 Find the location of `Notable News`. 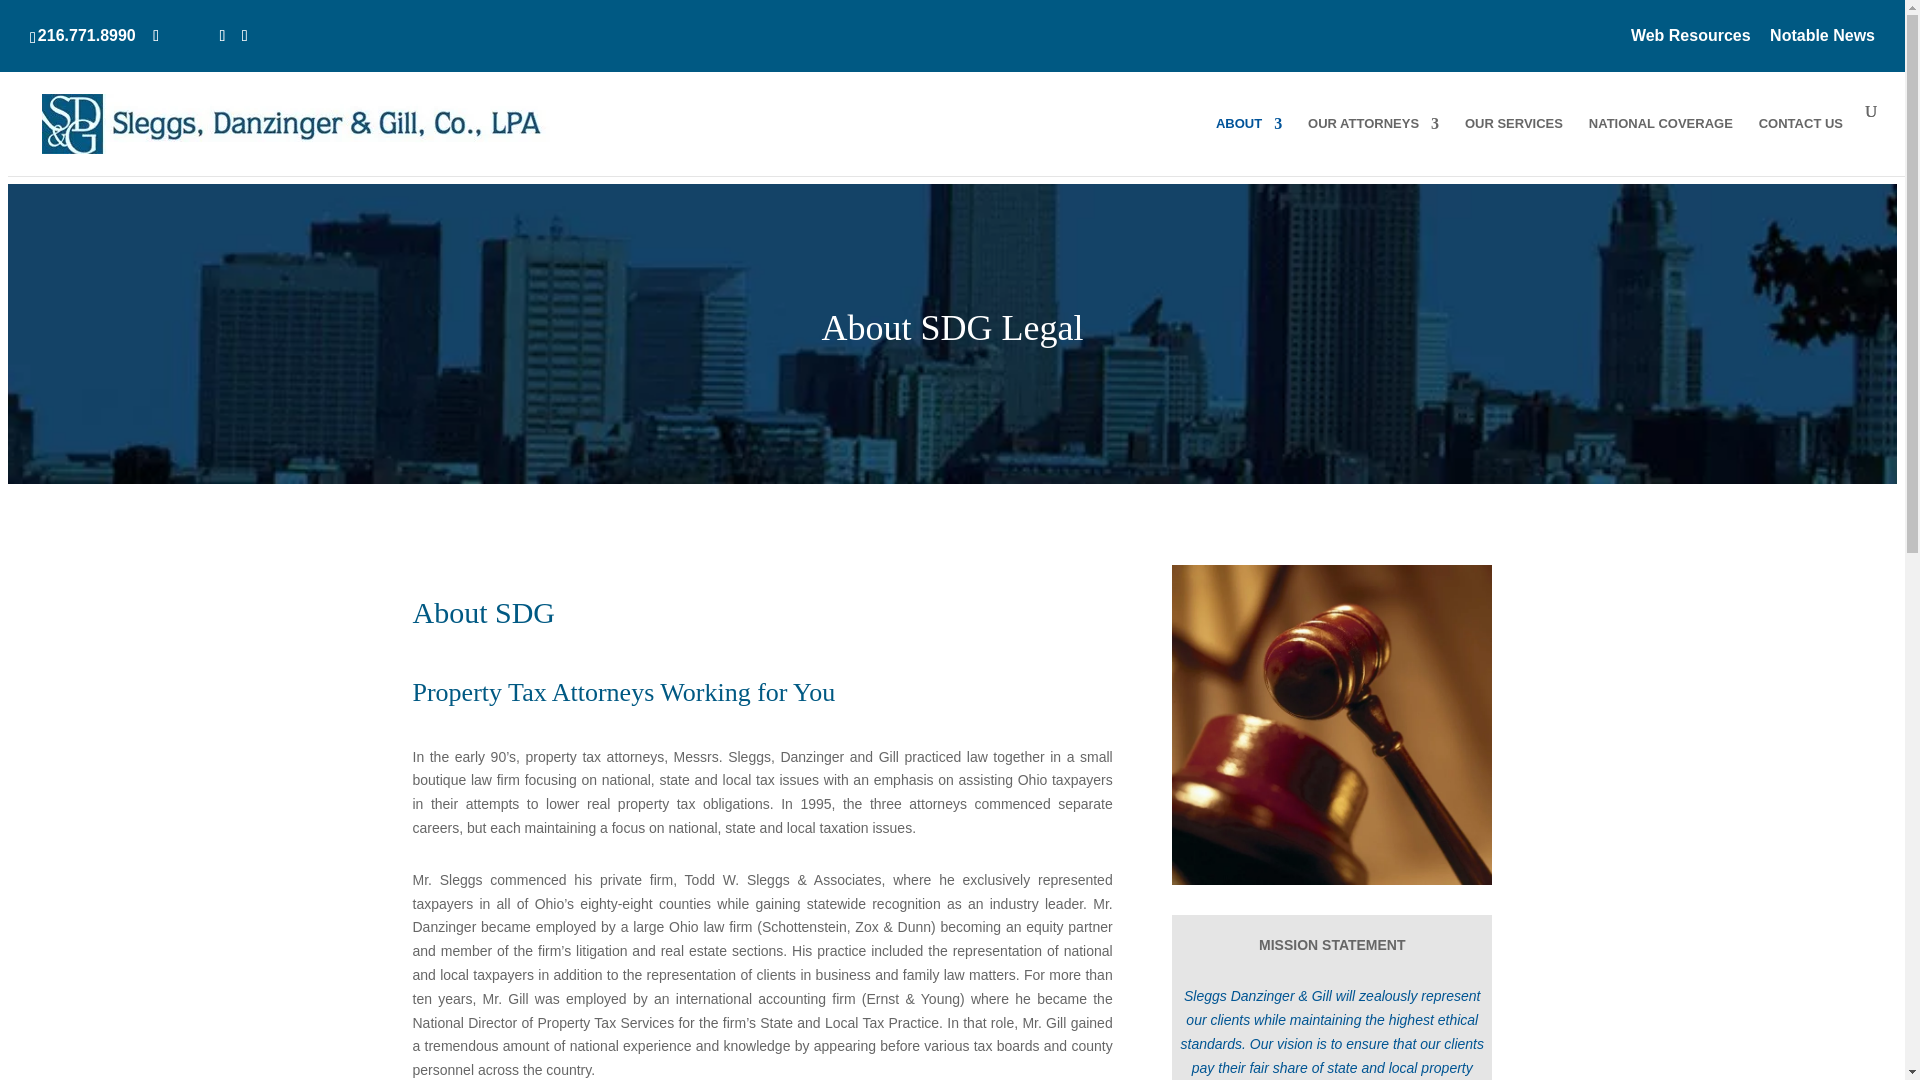

Notable News is located at coordinates (1822, 42).